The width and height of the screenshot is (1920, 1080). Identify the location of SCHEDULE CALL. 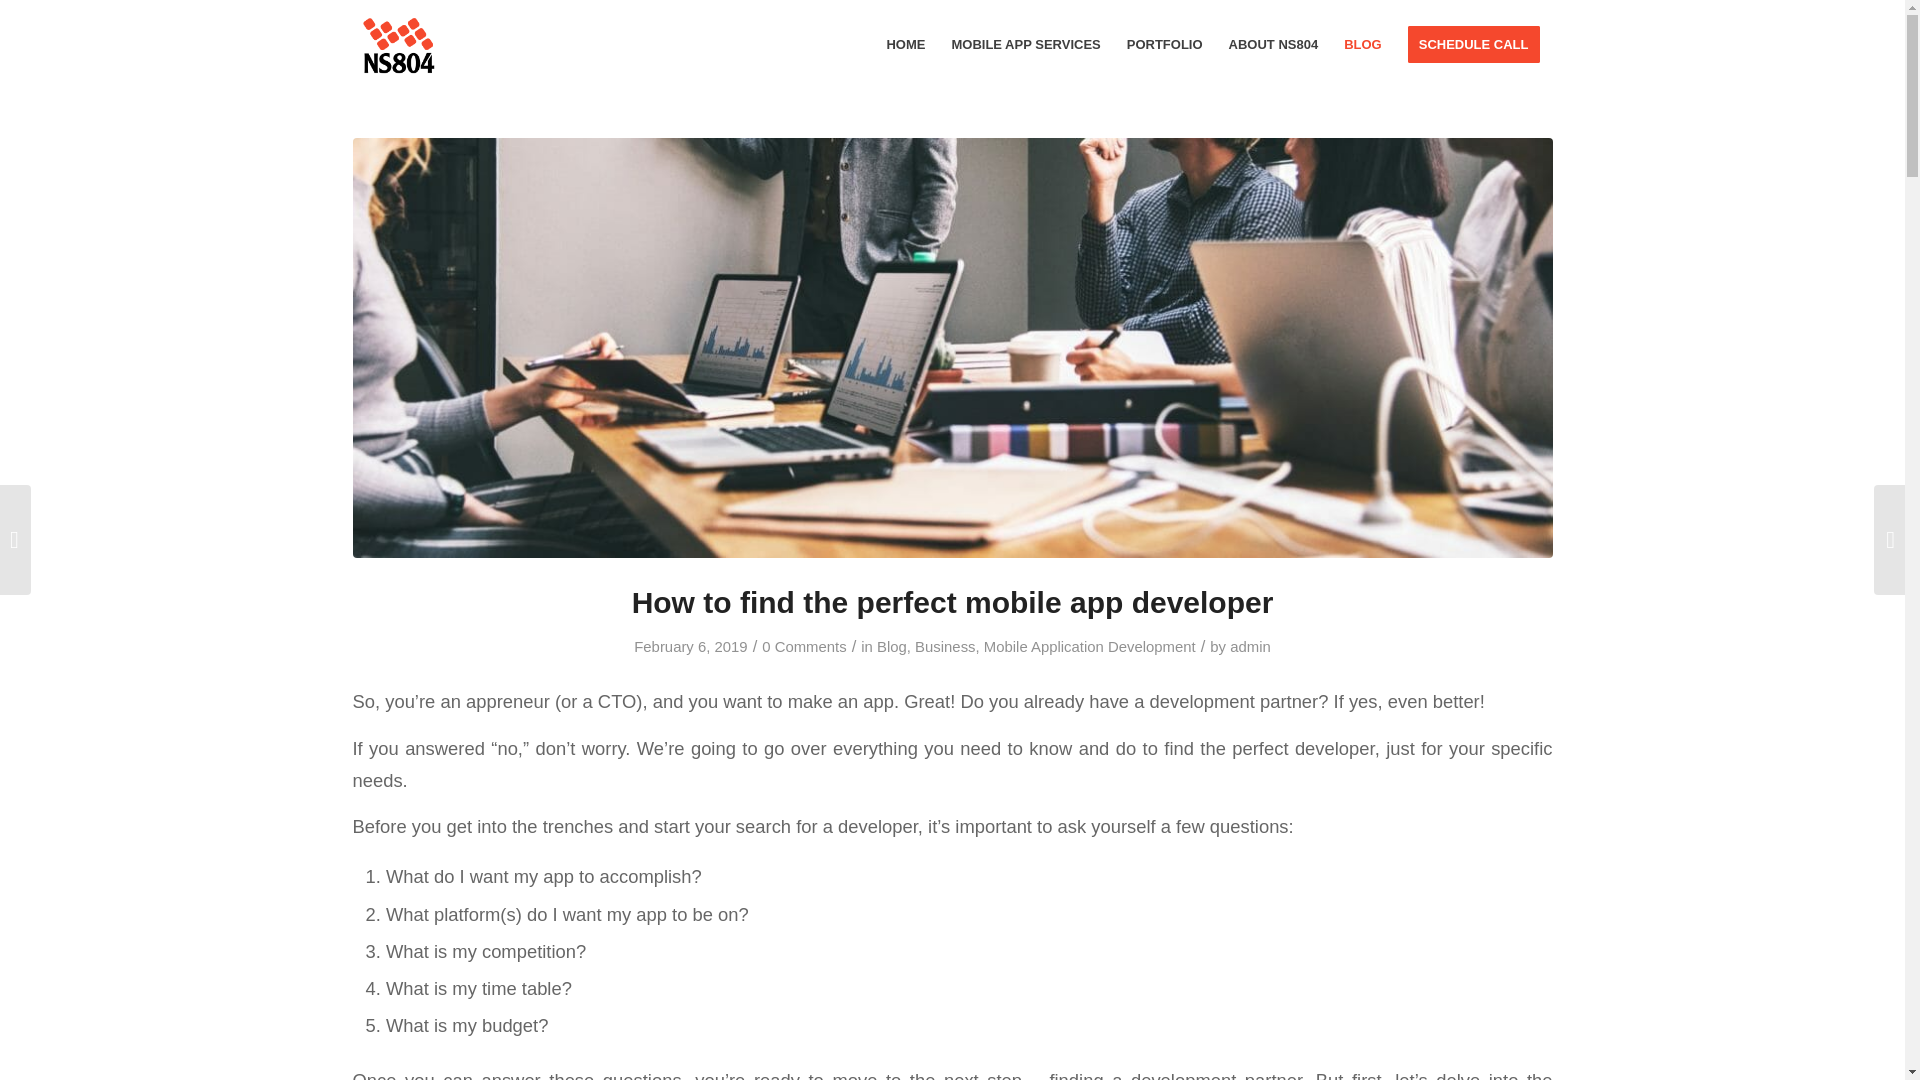
(1474, 44).